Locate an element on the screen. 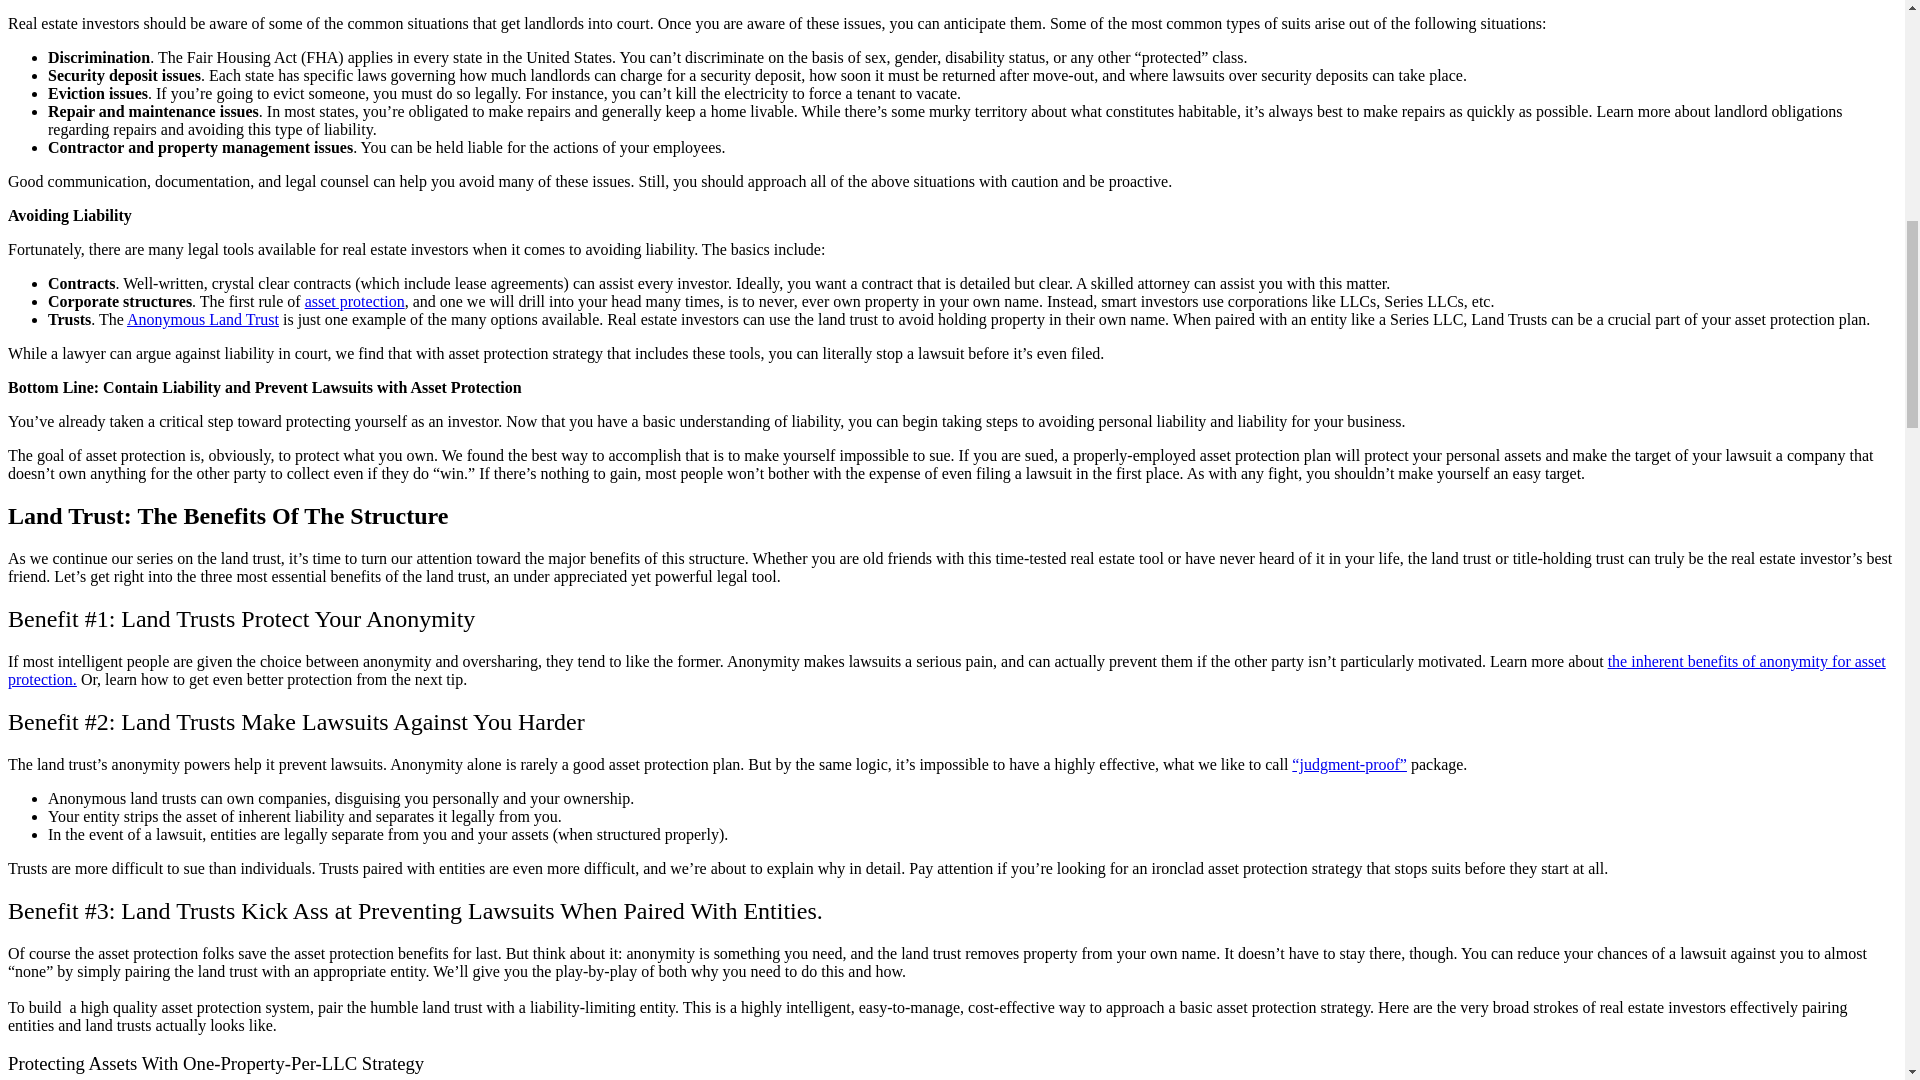 This screenshot has height=1080, width=1920. the inherent benefits of anonymity for asset protection. is located at coordinates (946, 670).